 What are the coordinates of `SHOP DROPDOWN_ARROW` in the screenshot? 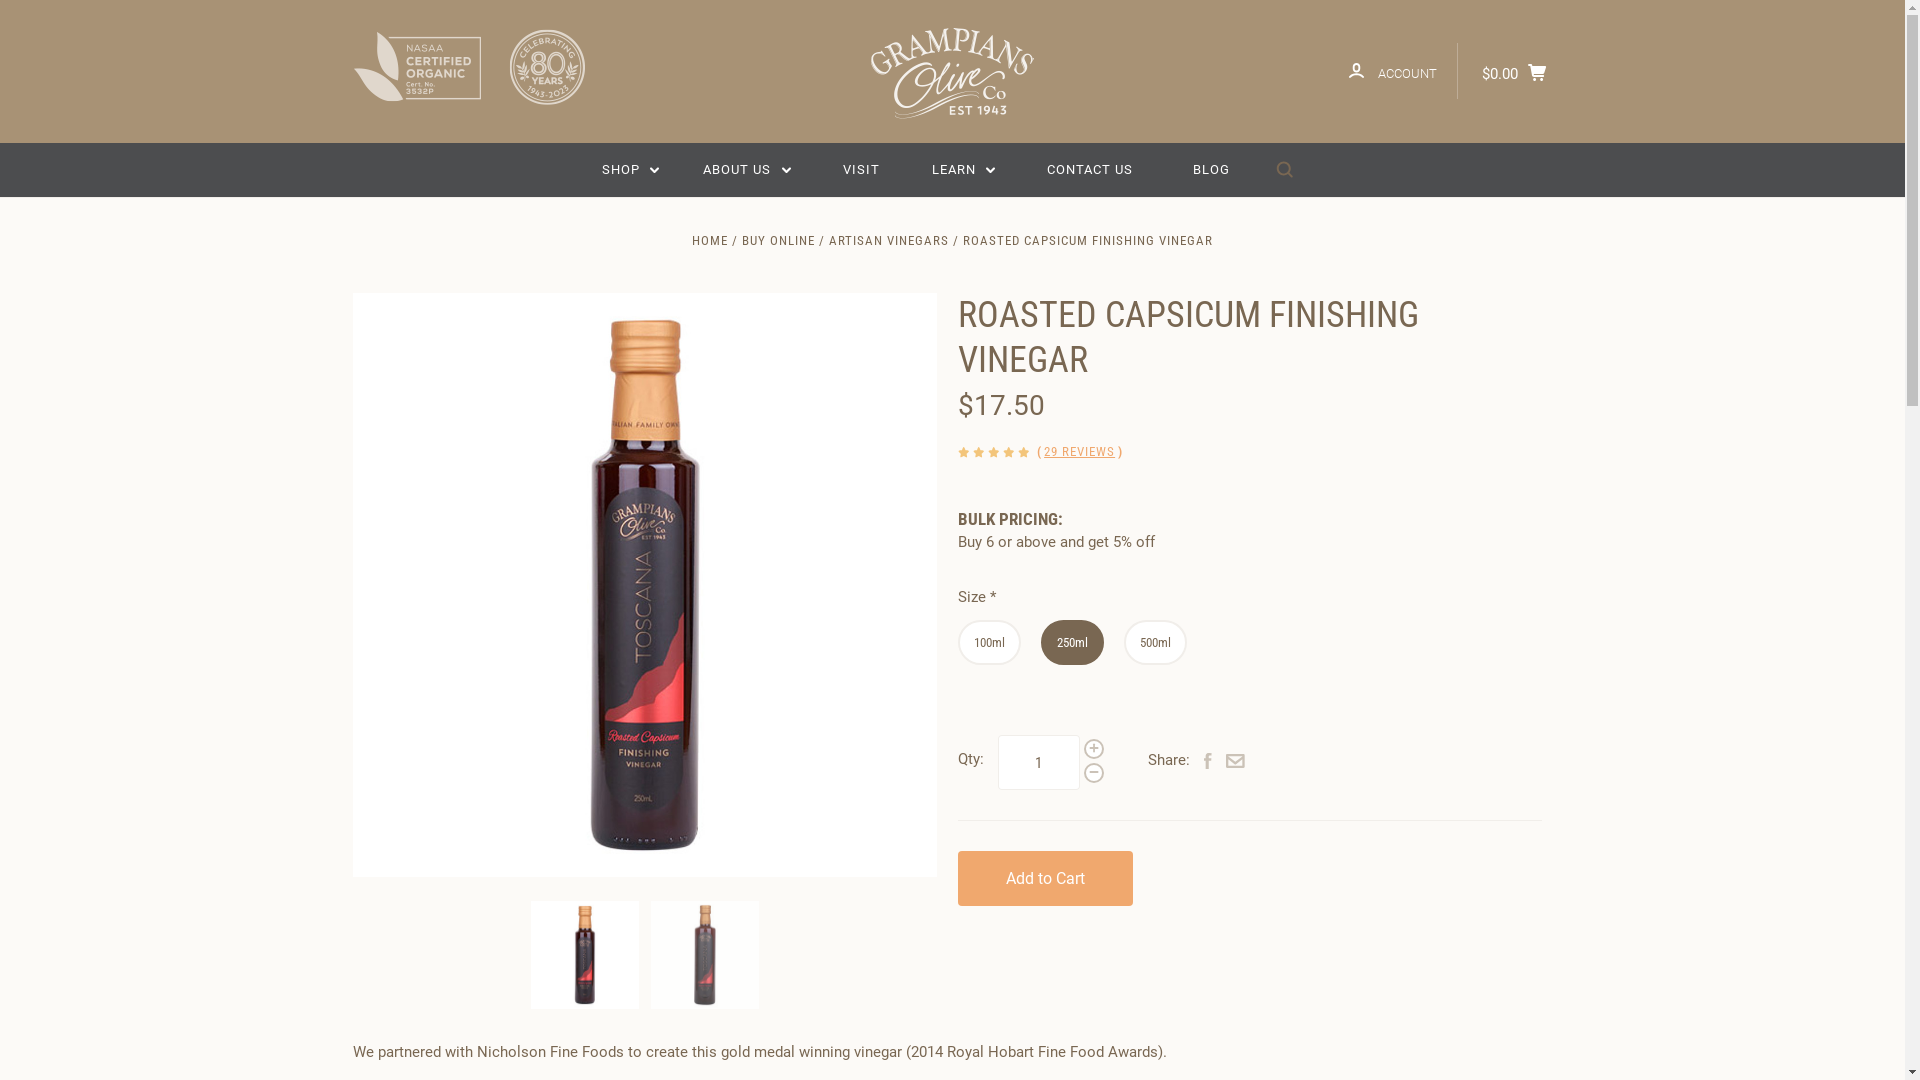 It's located at (631, 170).